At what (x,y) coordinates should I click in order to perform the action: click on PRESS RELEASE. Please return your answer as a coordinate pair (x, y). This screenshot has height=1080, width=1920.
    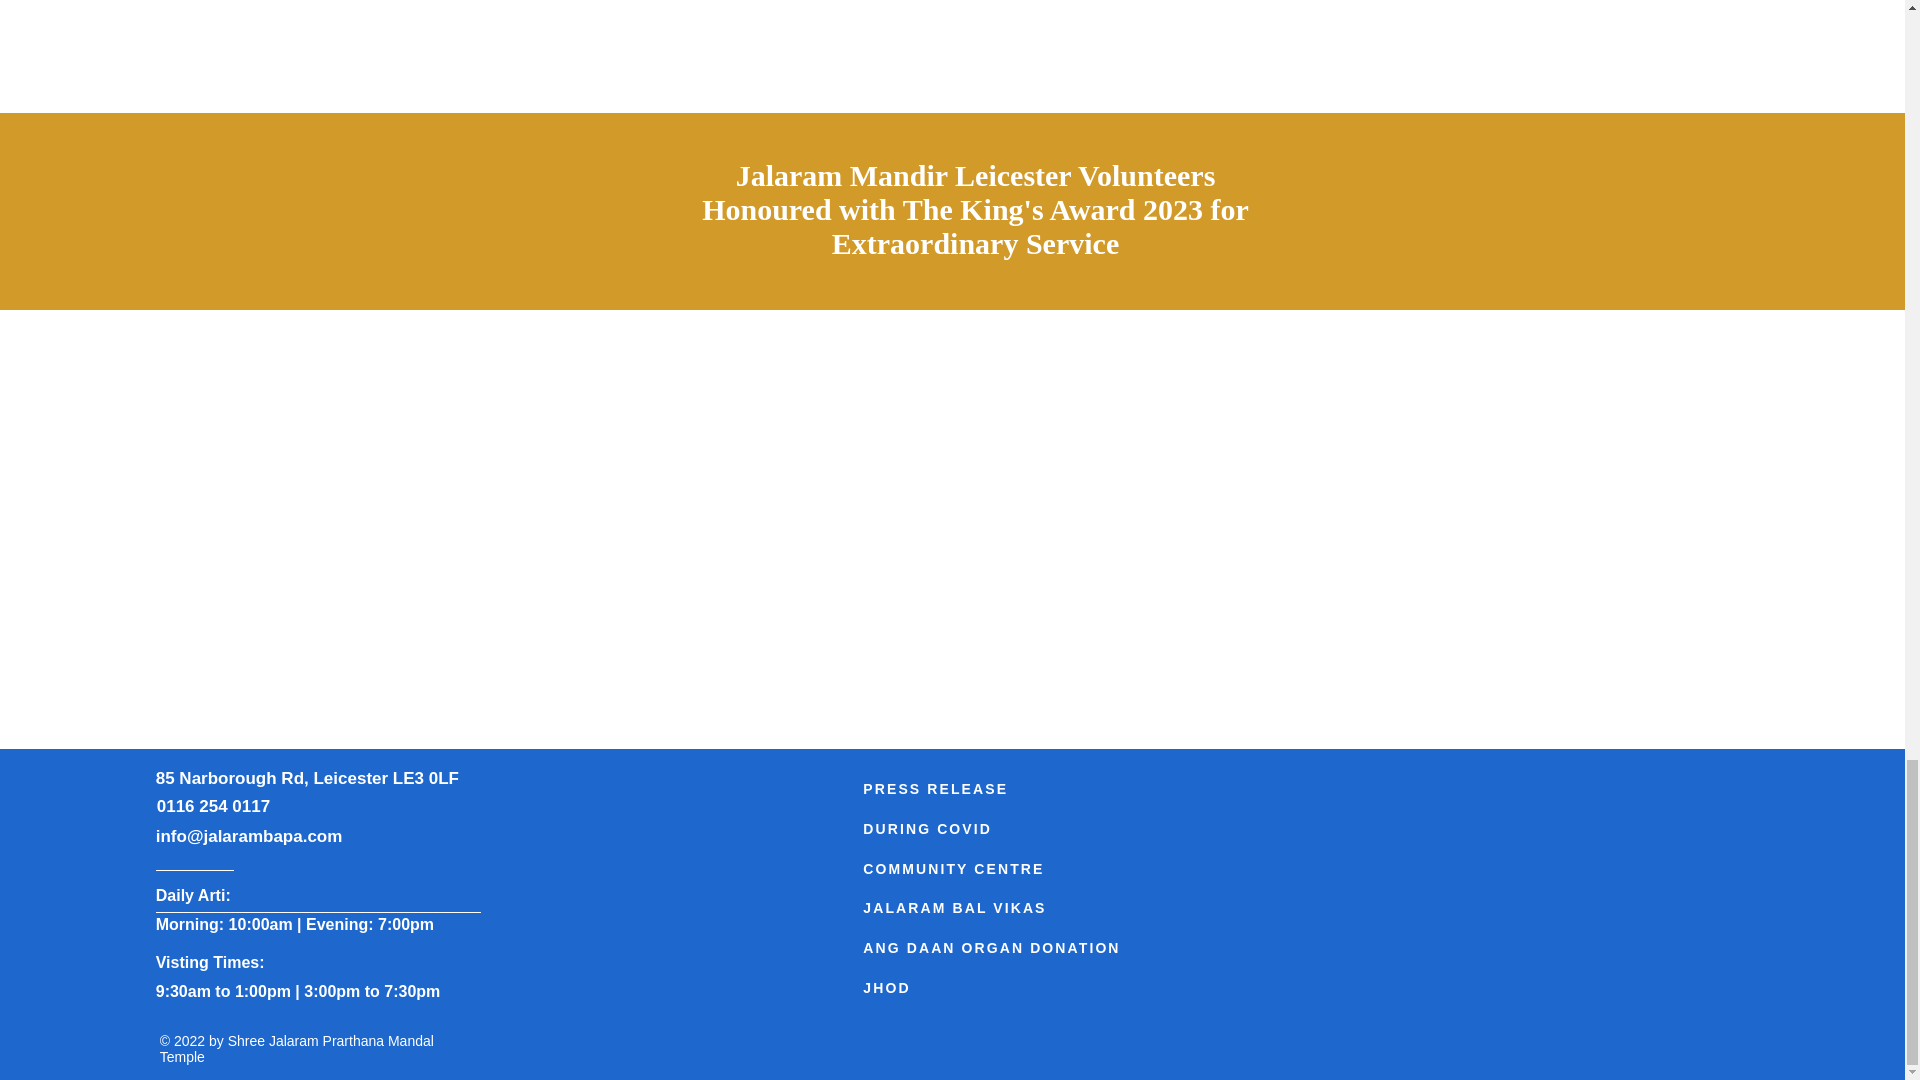
    Looking at the image, I should click on (964, 788).